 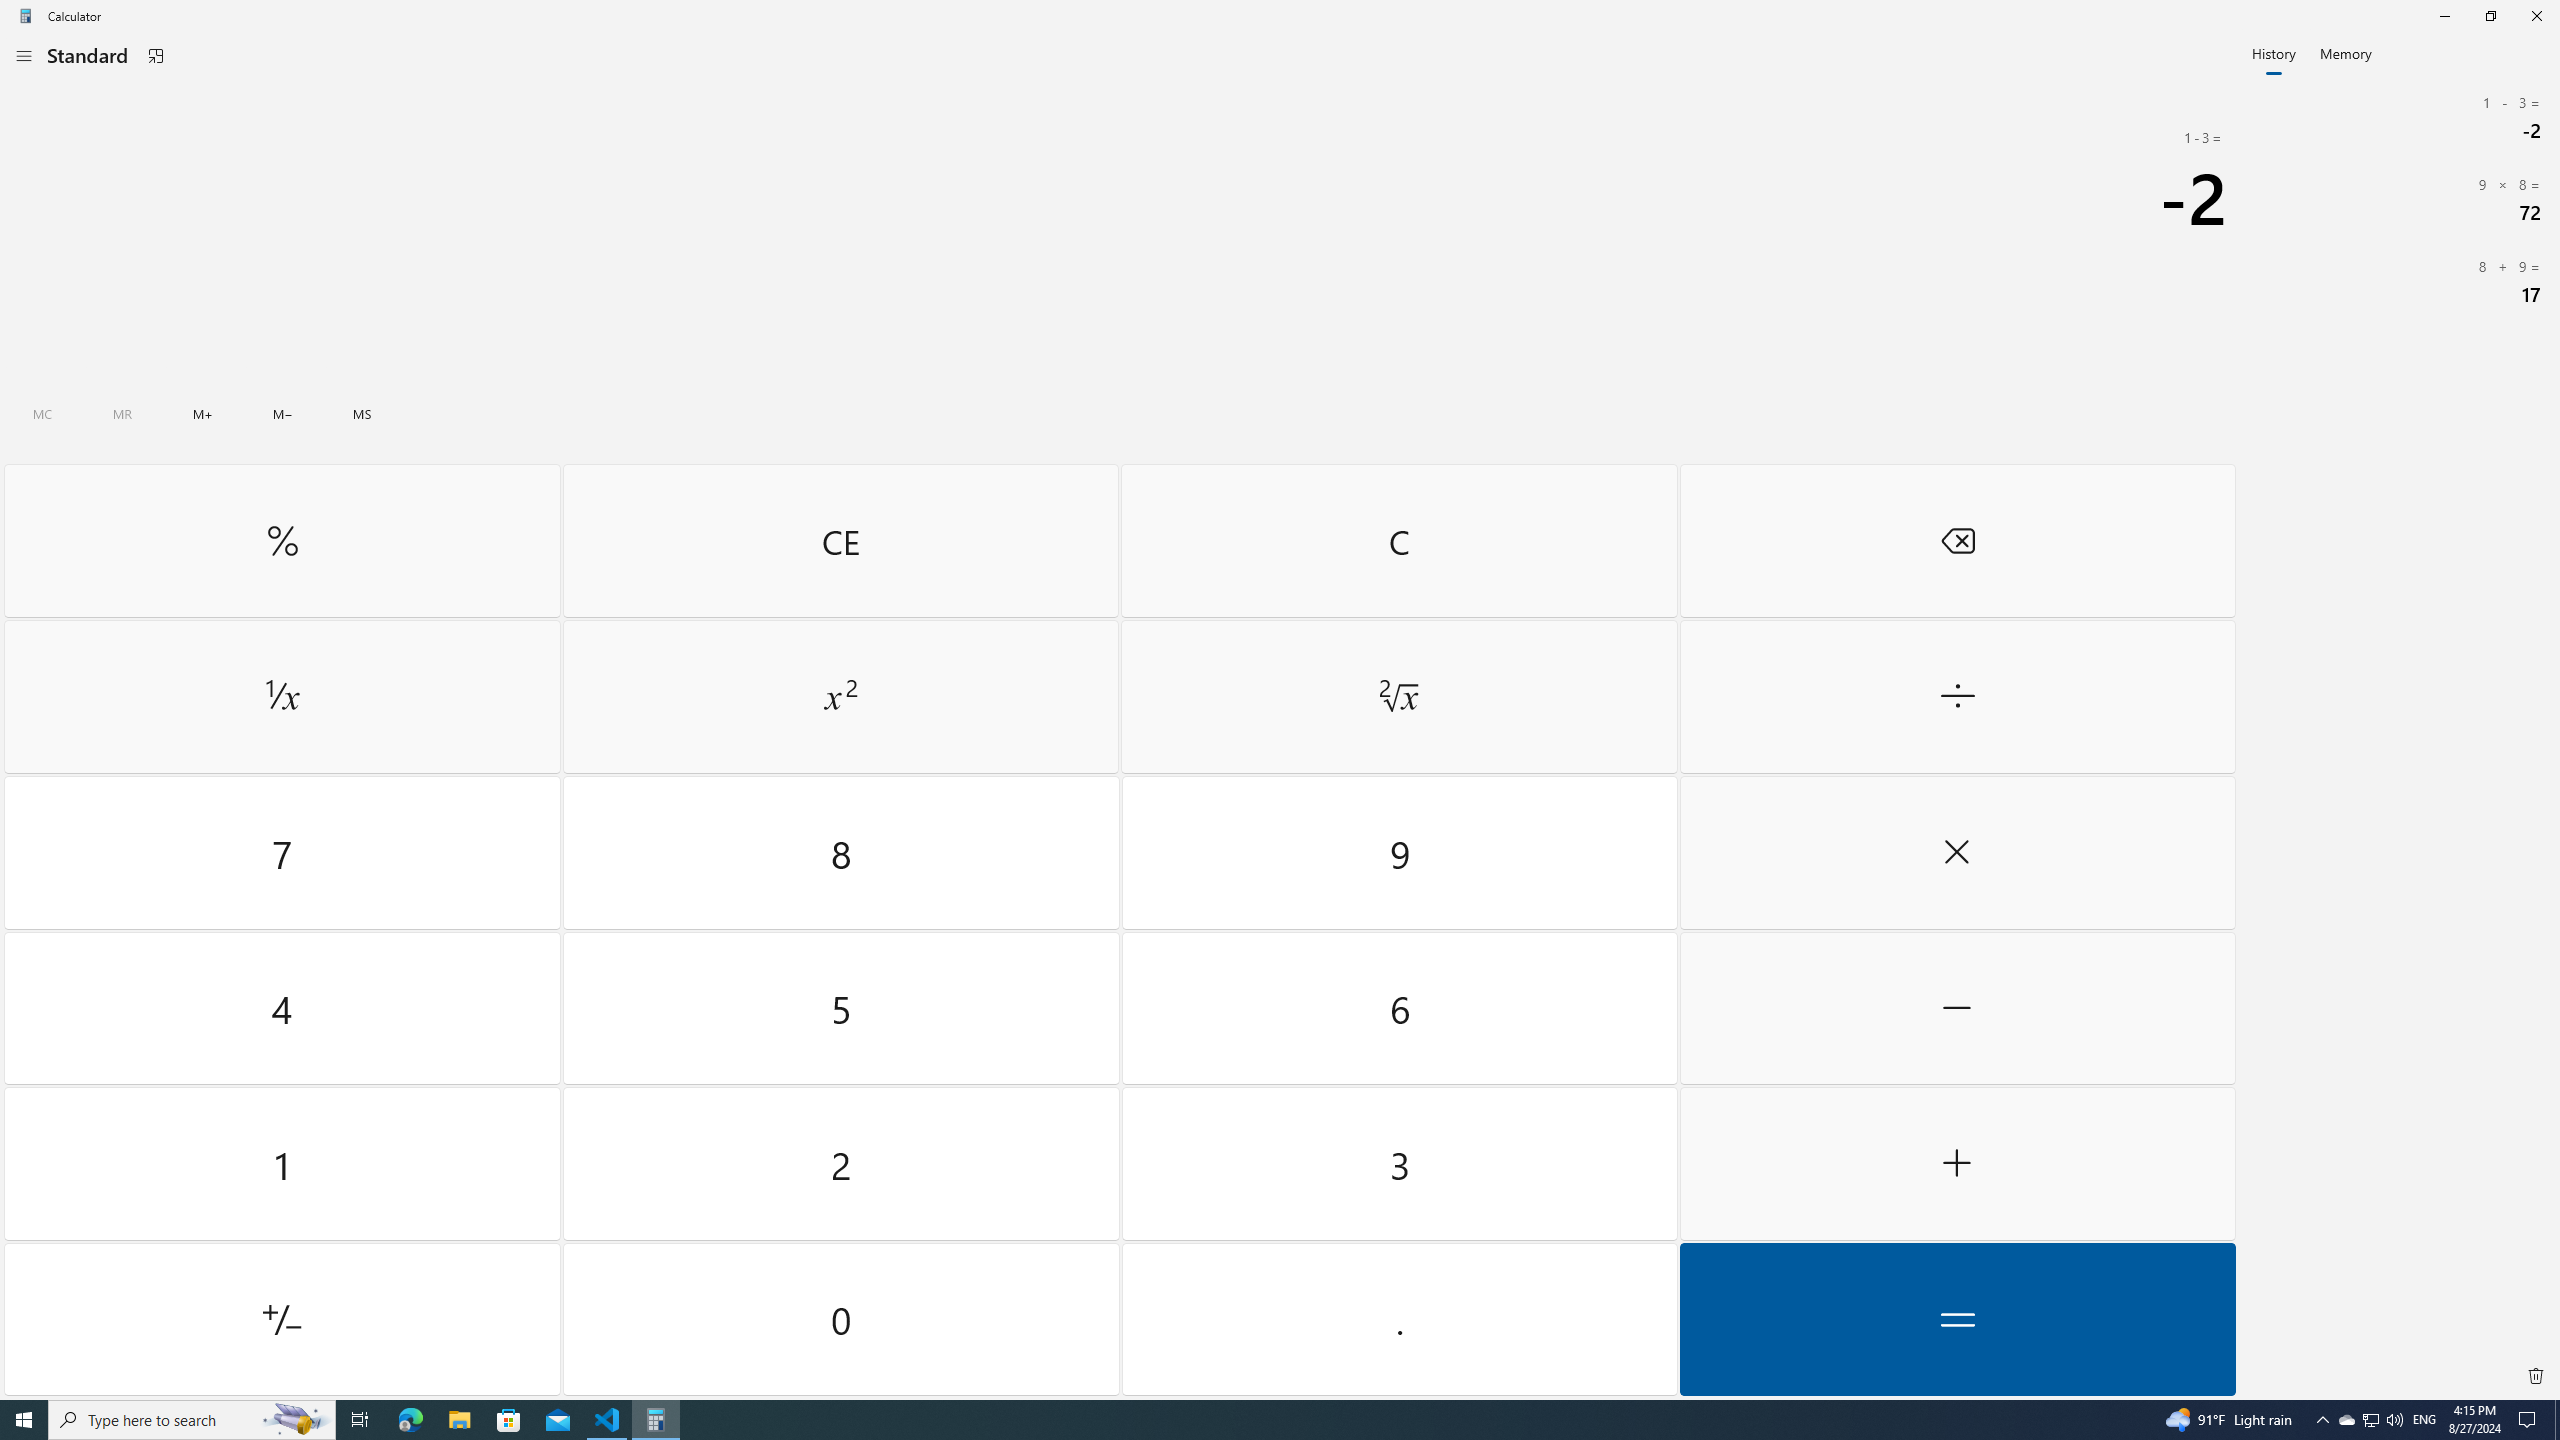 I want to click on Minimize Calculator, so click(x=2444, y=16).